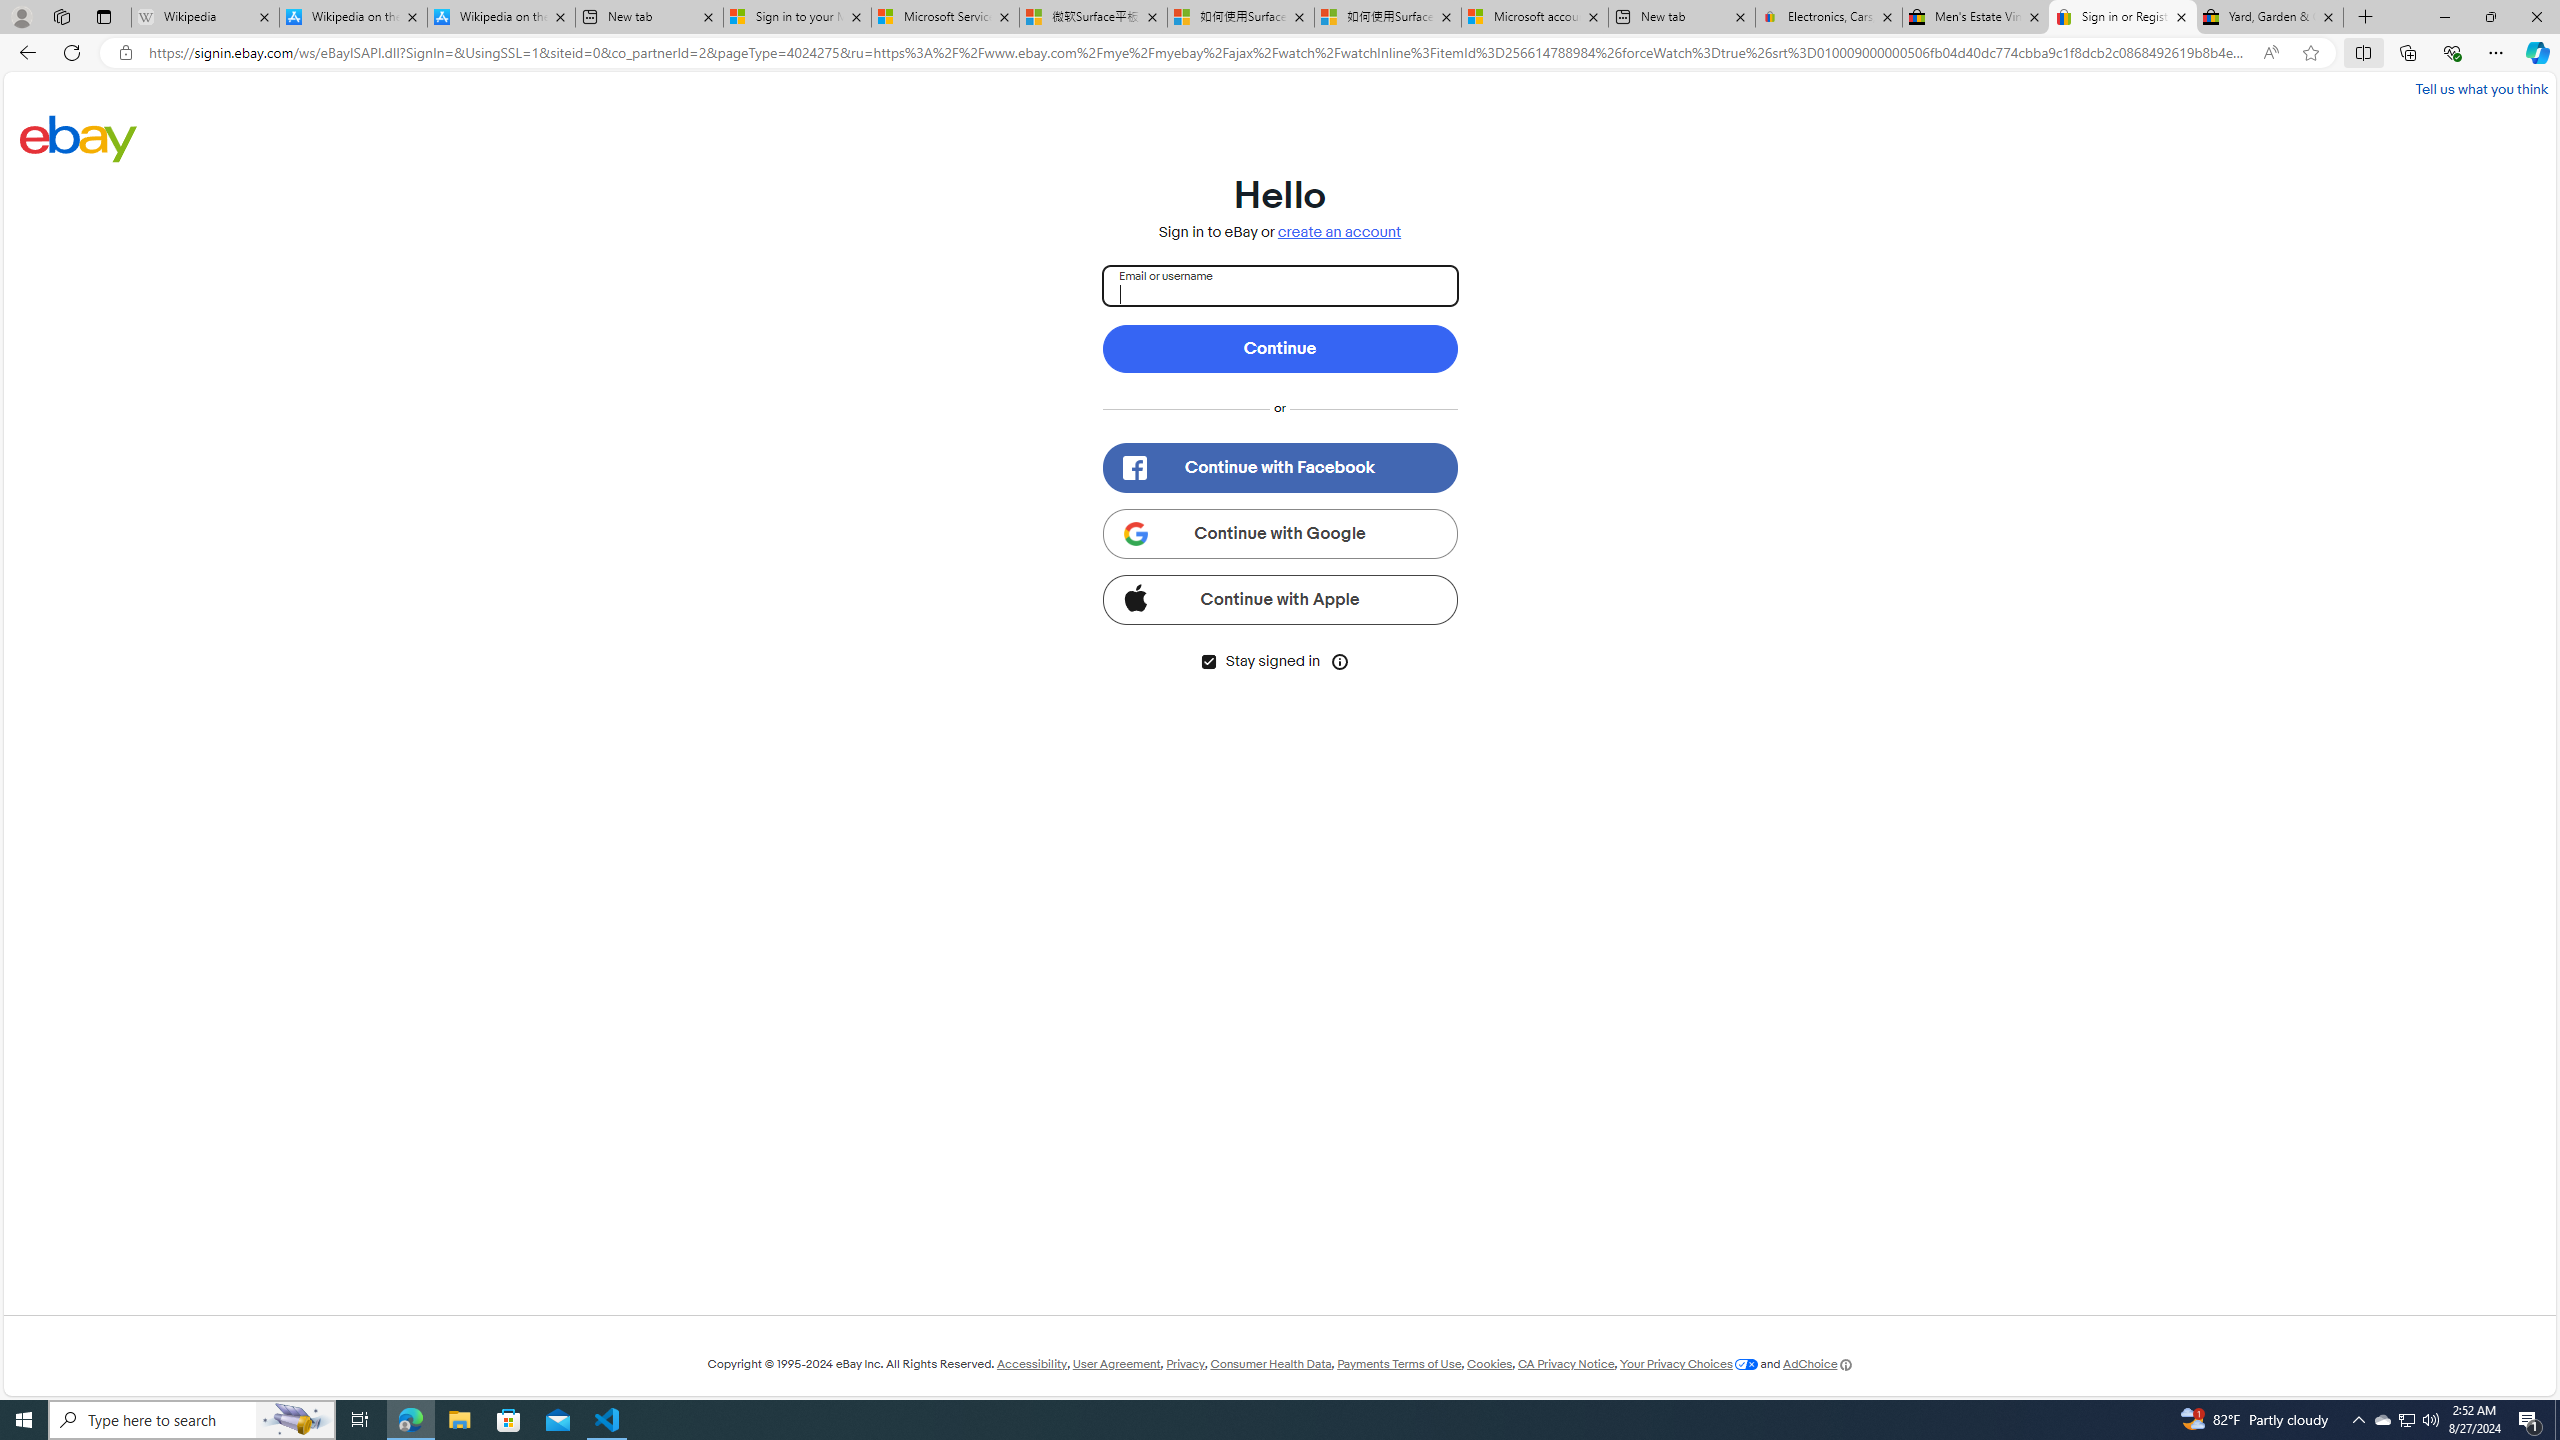  What do you see at coordinates (946, 17) in the screenshot?
I see `Microsoft Services Agreement` at bounding box center [946, 17].